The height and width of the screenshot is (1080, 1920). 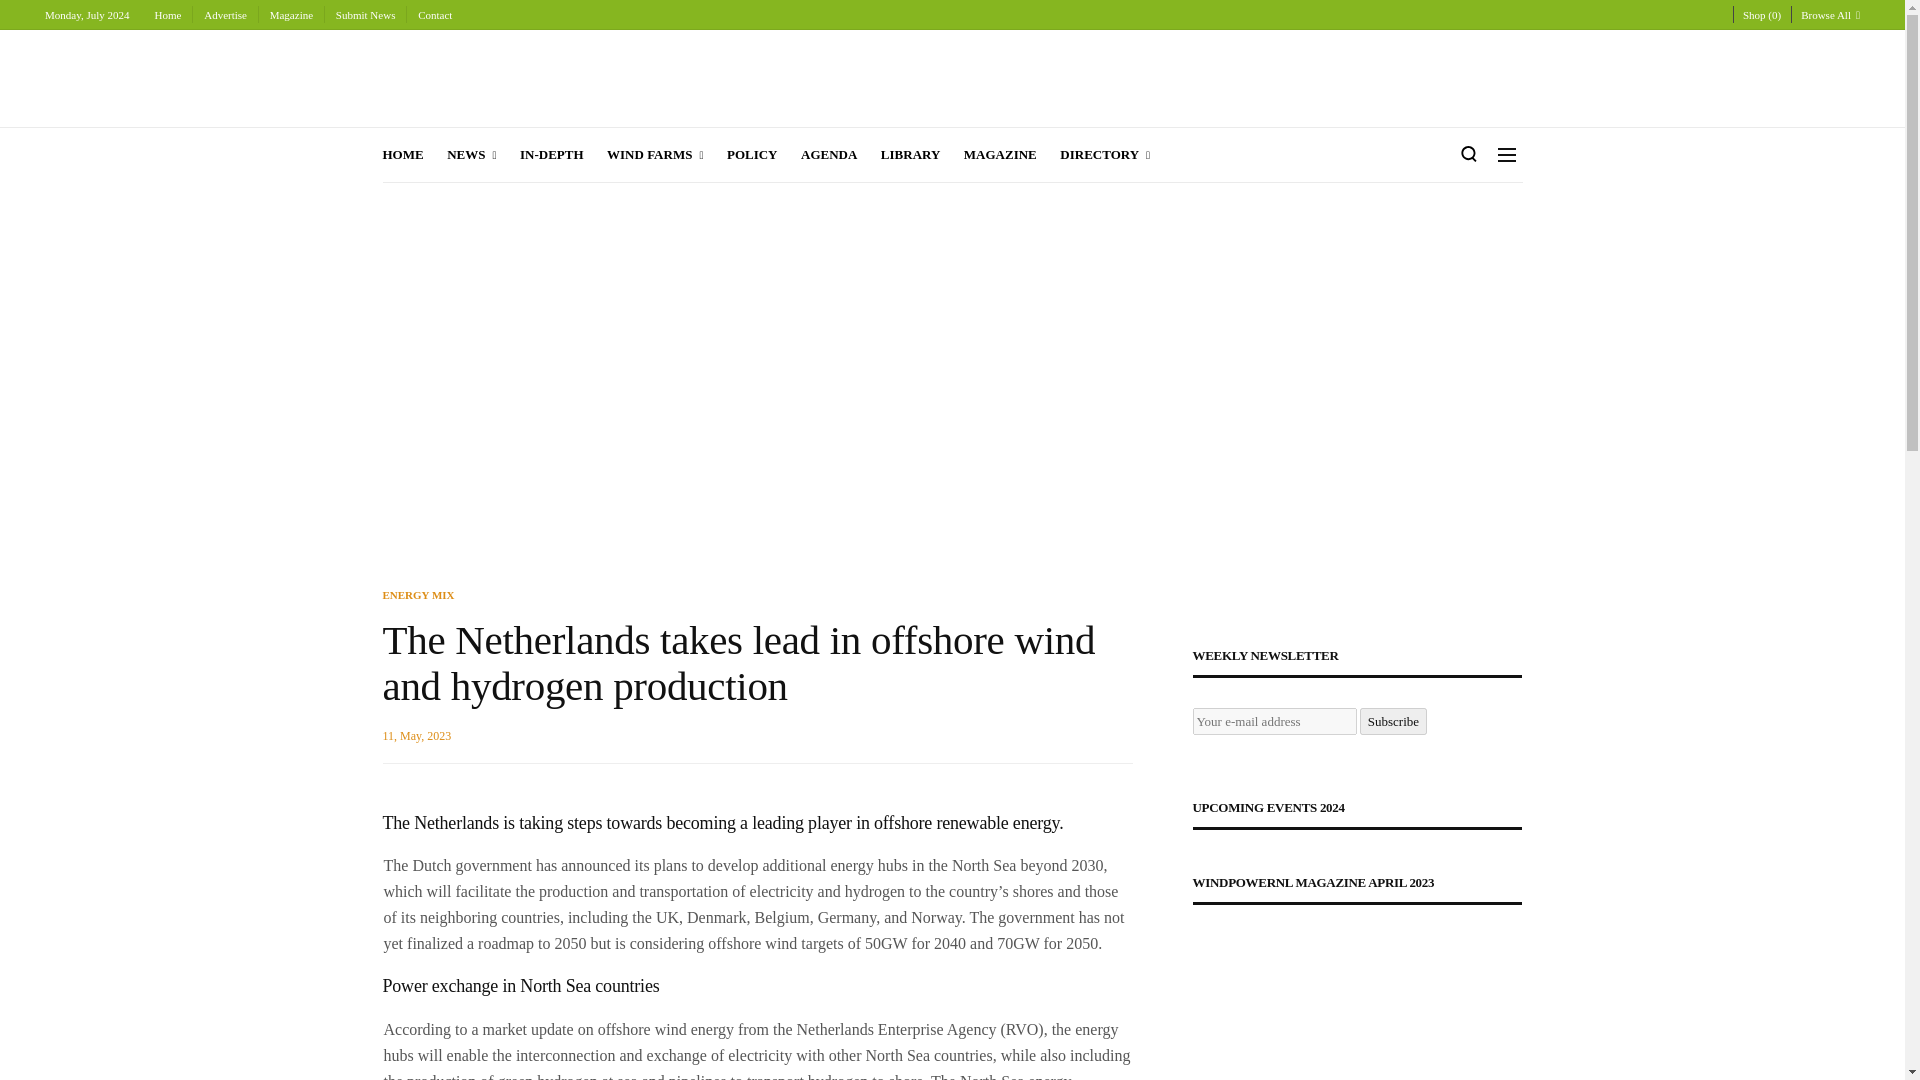 What do you see at coordinates (434, 16) in the screenshot?
I see `Contact` at bounding box center [434, 16].